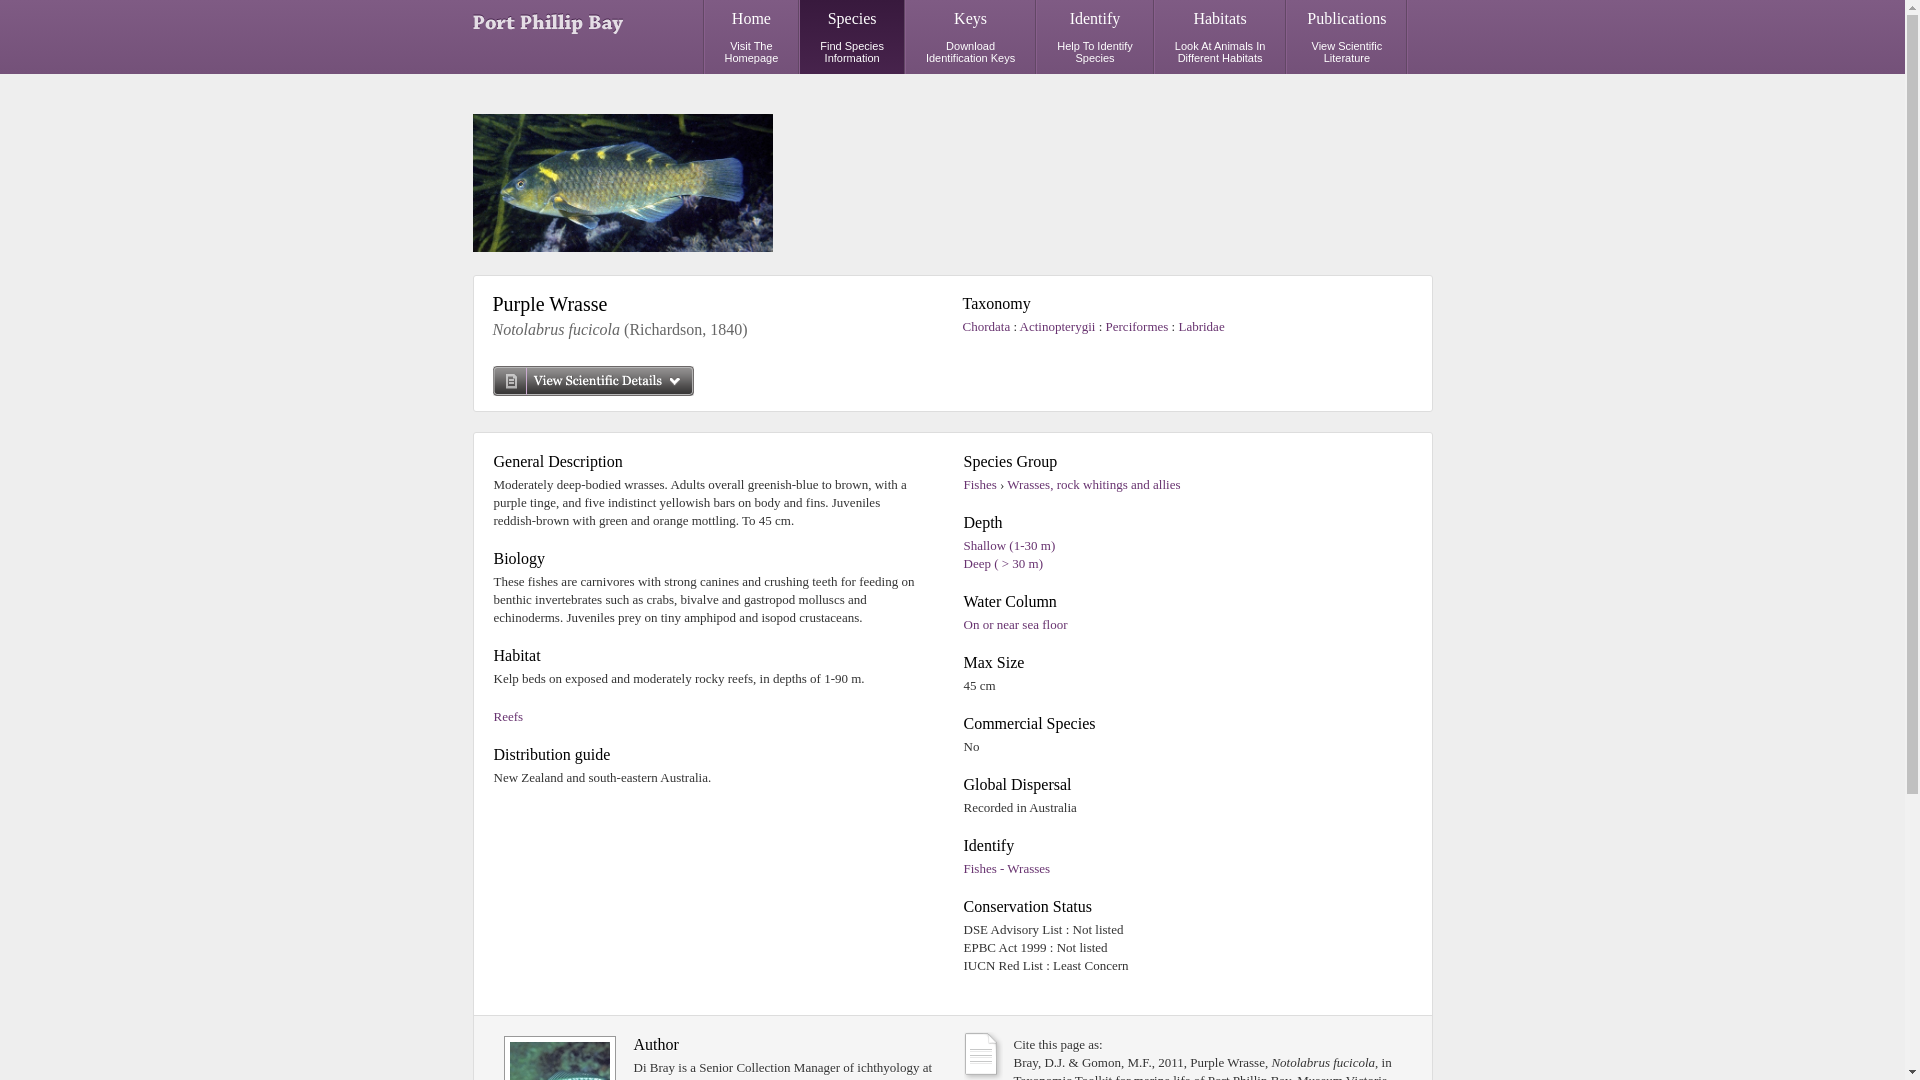 The width and height of the screenshot is (1920, 1080). I want to click on Identify

Help To Identify
Species, so click(1095, 37).